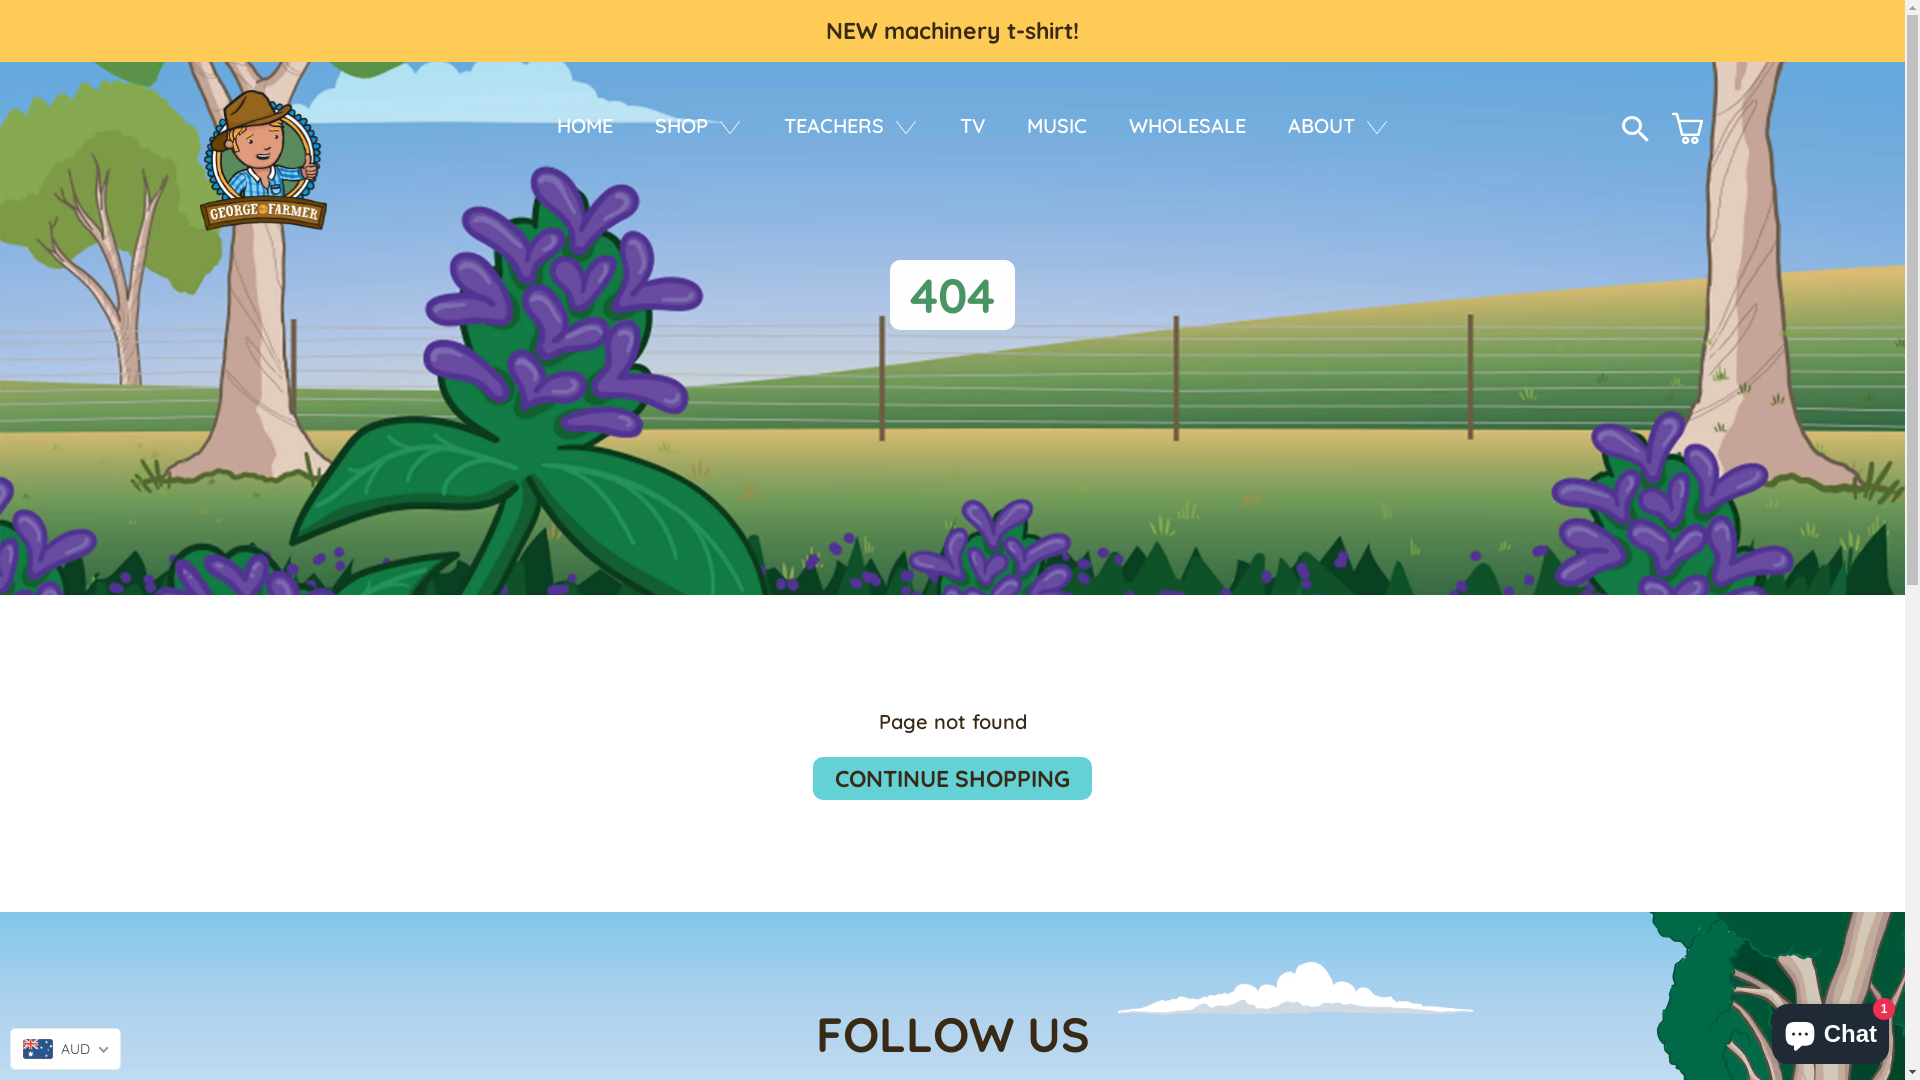 The image size is (1920, 1080). I want to click on HOME, so click(584, 126).